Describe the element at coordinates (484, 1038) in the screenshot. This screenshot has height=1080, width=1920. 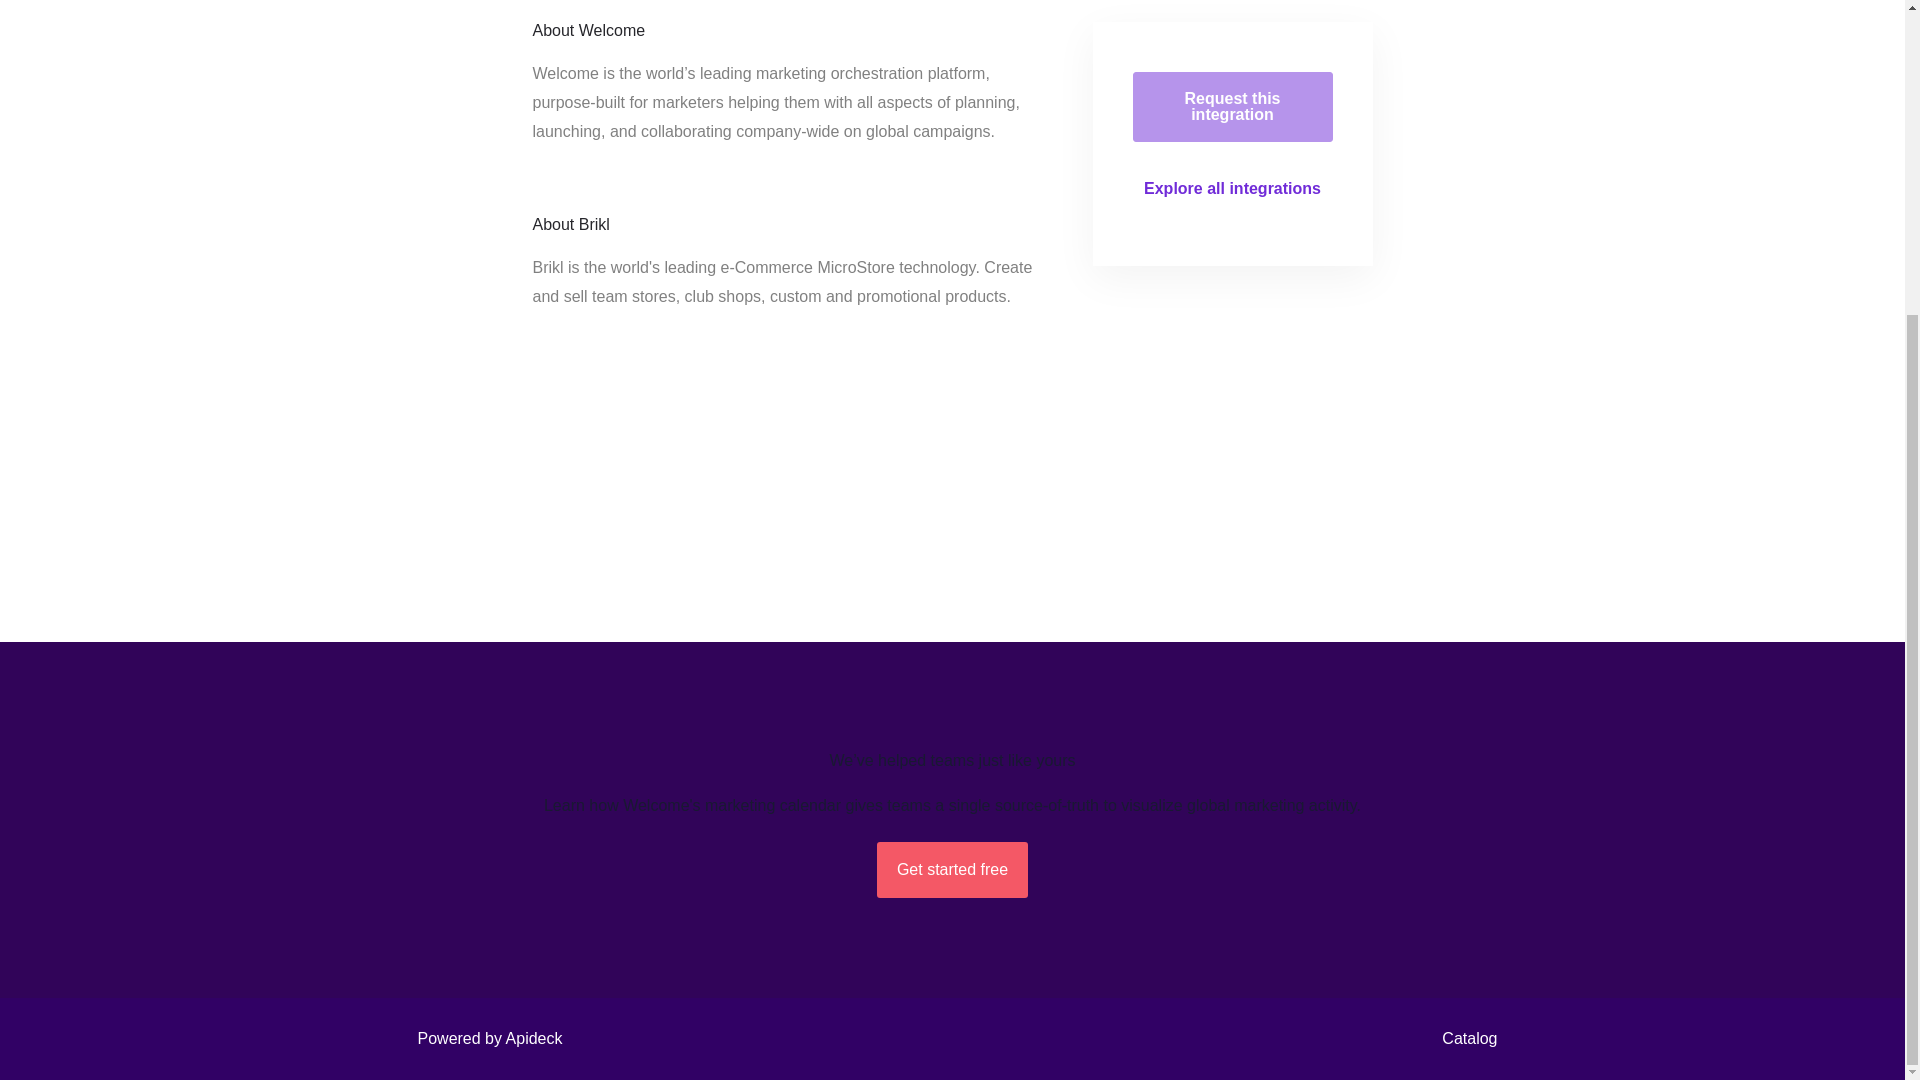
I see `Powered by Apideck` at that location.